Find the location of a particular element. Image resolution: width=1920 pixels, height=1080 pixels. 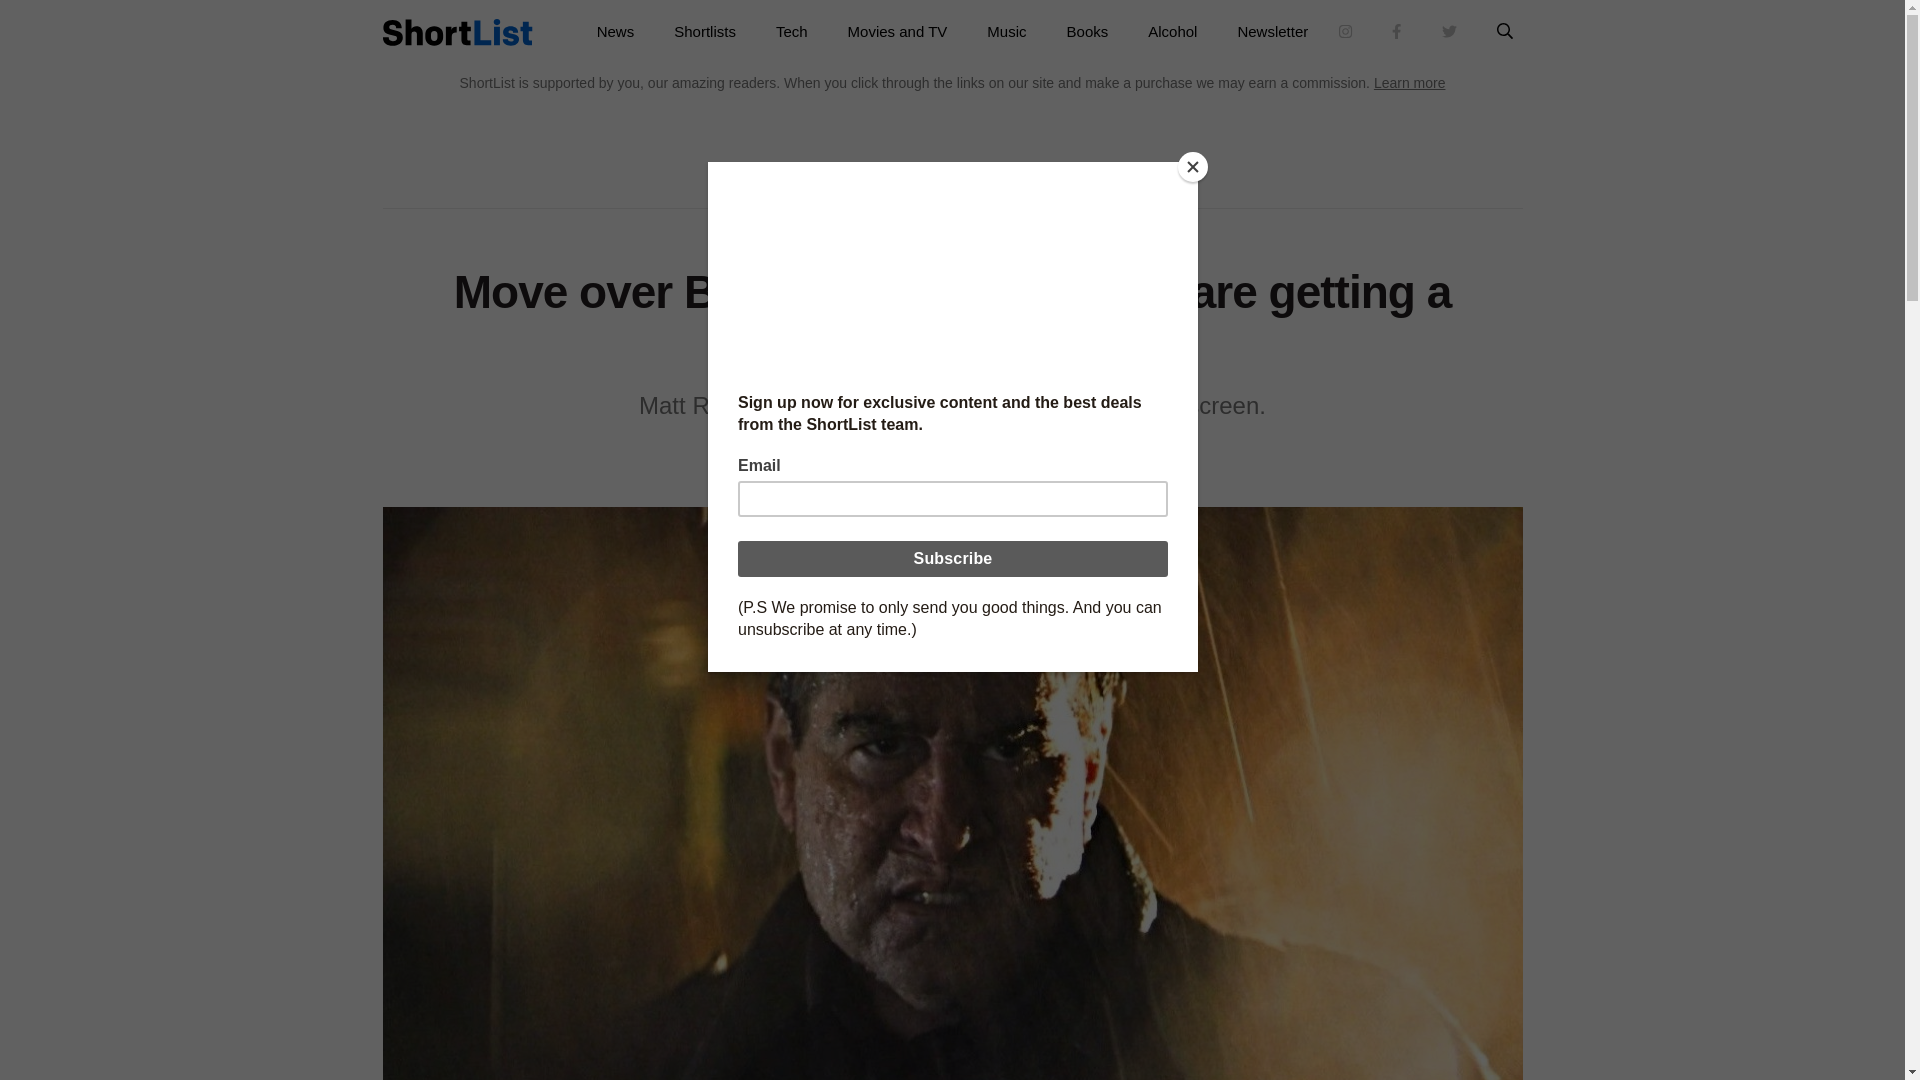

Visit :sitename on Instagram is located at coordinates (1346, 32).